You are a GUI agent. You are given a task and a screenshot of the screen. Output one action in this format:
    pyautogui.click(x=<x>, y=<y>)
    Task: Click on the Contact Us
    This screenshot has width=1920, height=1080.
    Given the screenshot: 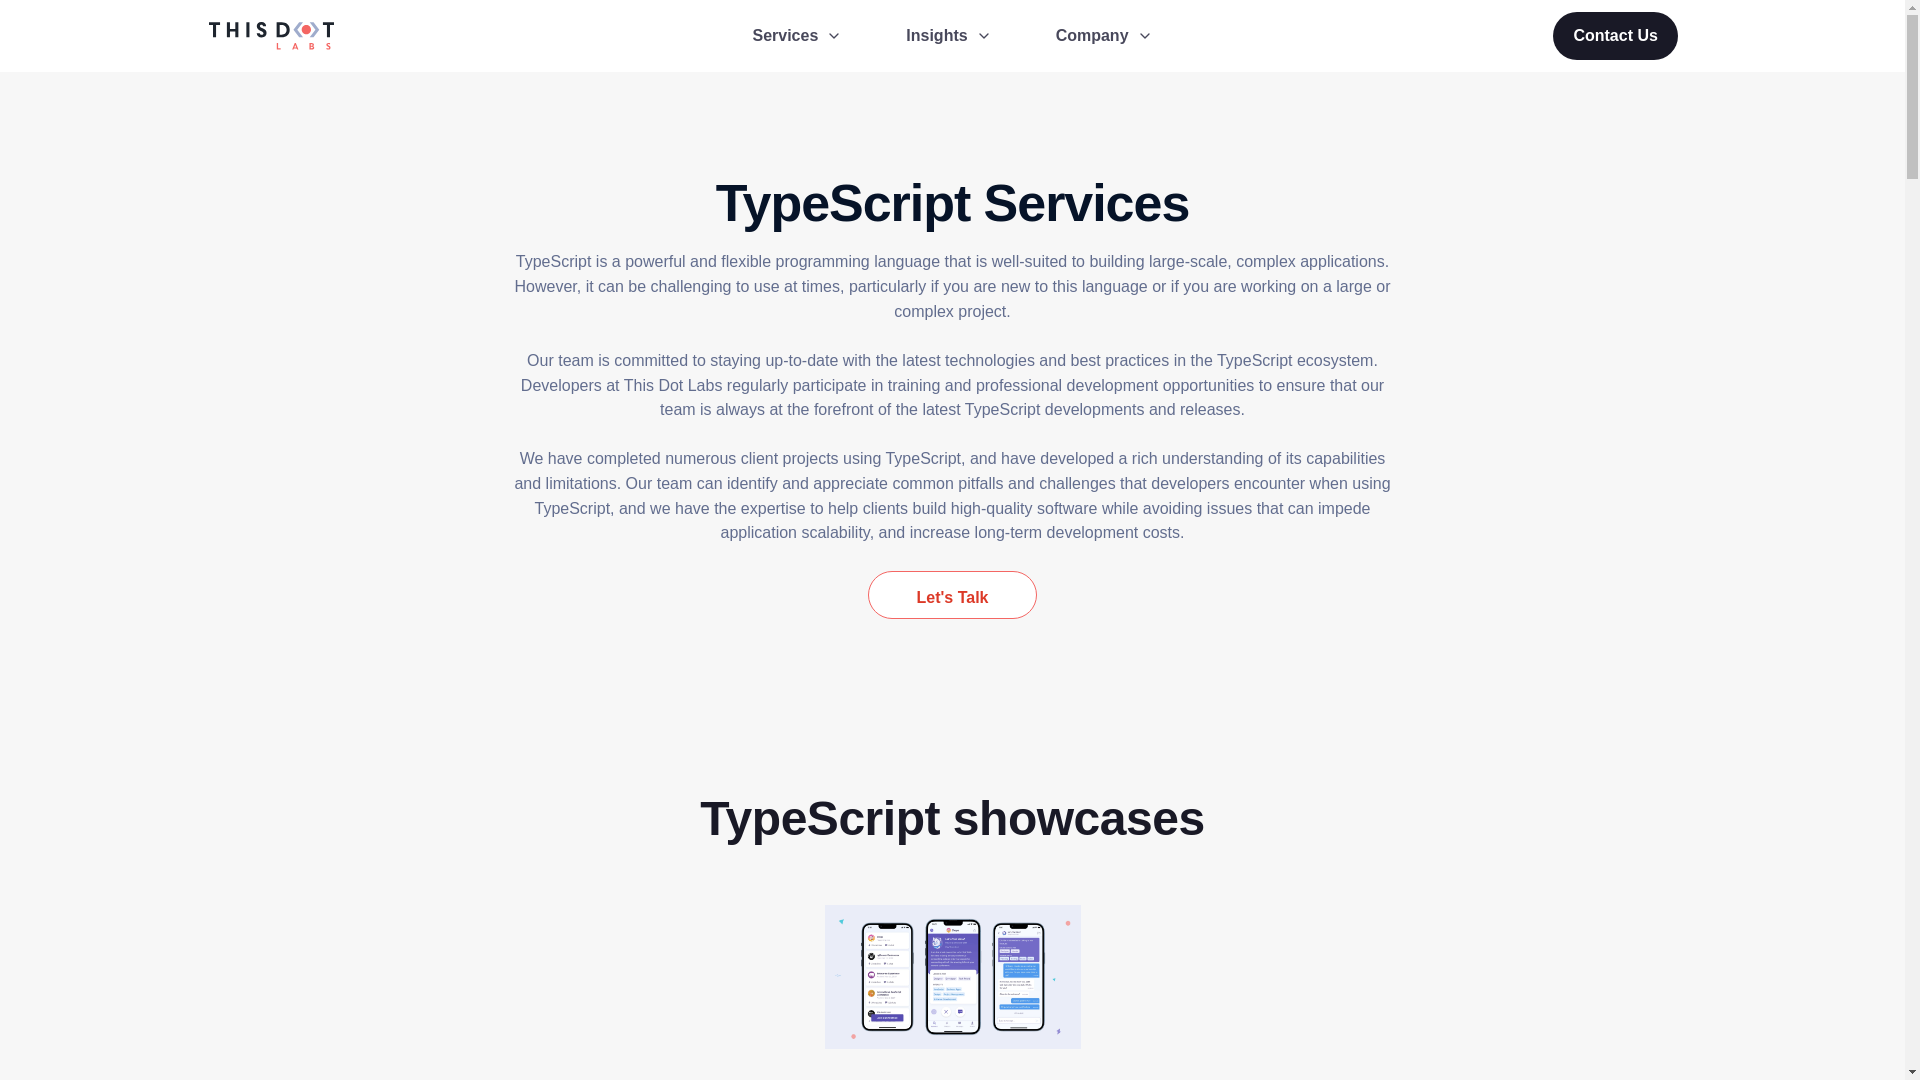 What is the action you would take?
    pyautogui.click(x=1614, y=36)
    